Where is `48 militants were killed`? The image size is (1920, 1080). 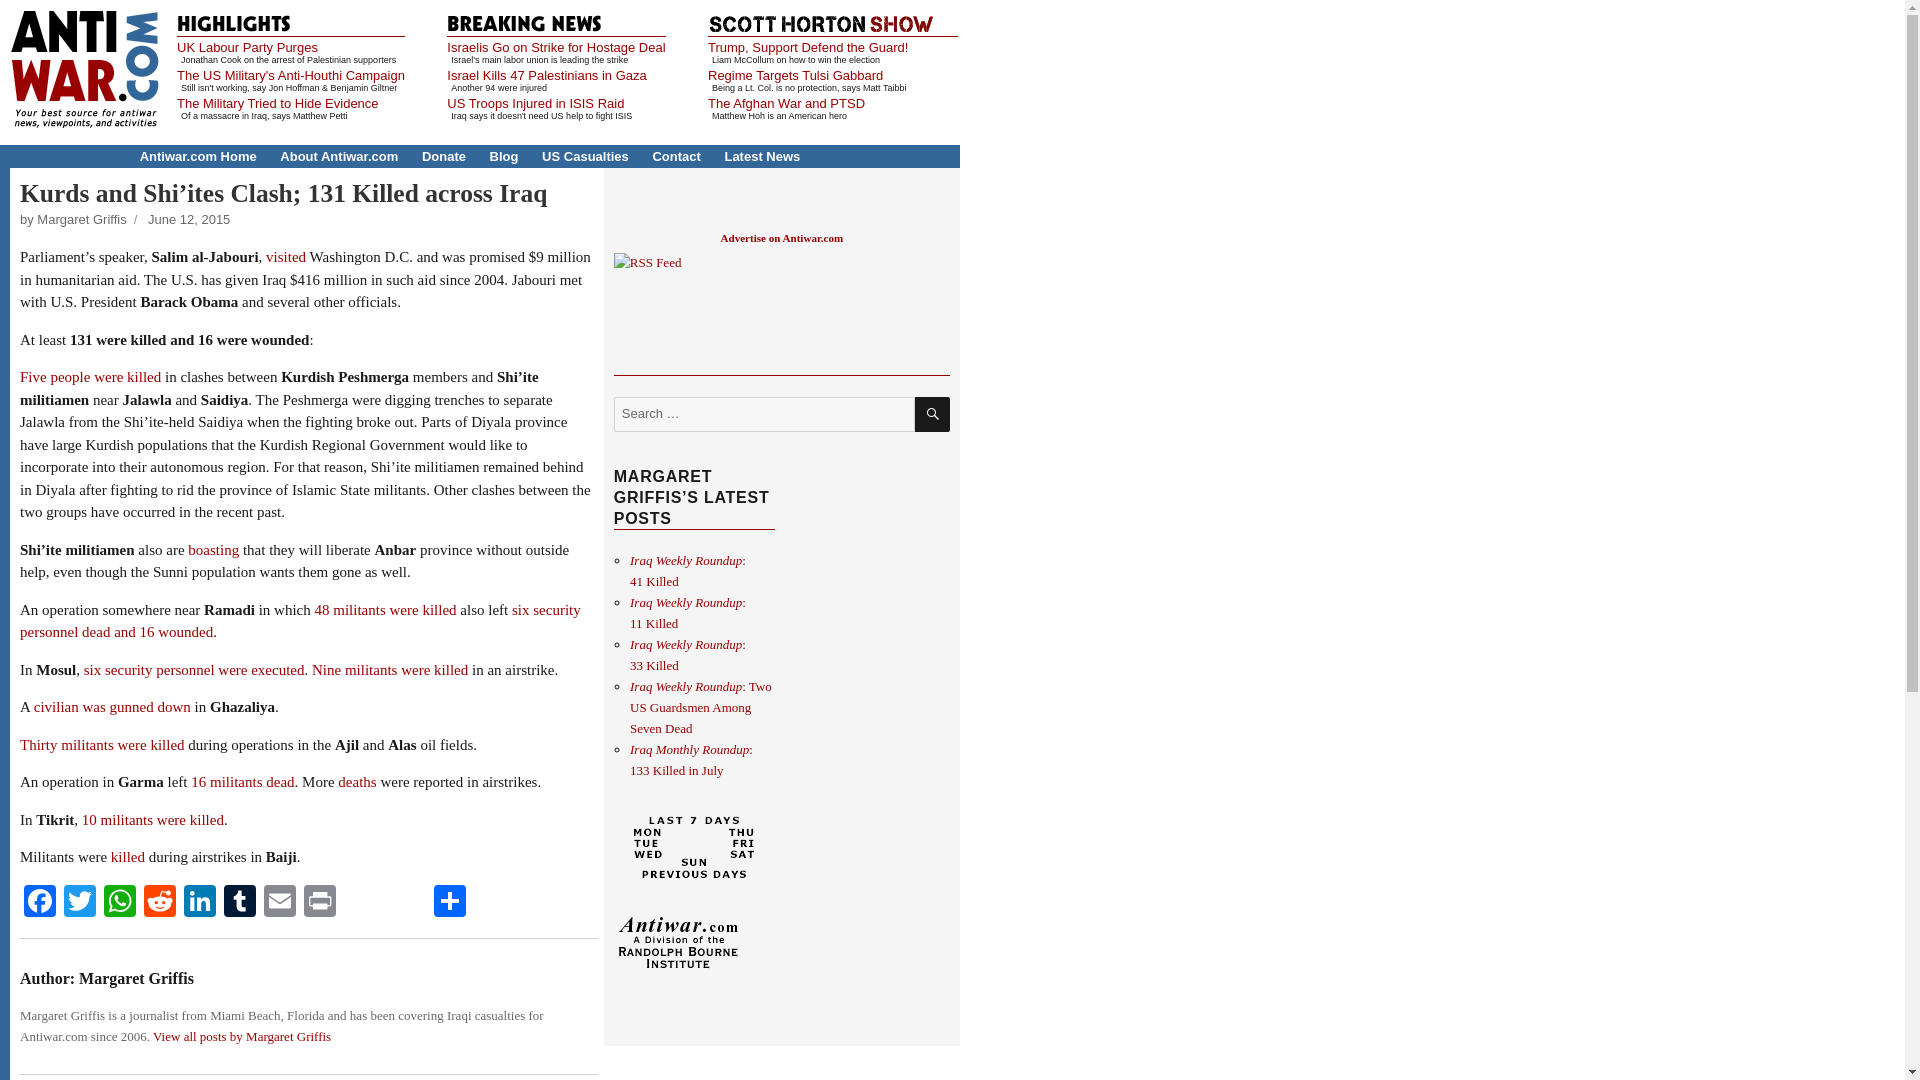
48 militants were killed is located at coordinates (385, 609).